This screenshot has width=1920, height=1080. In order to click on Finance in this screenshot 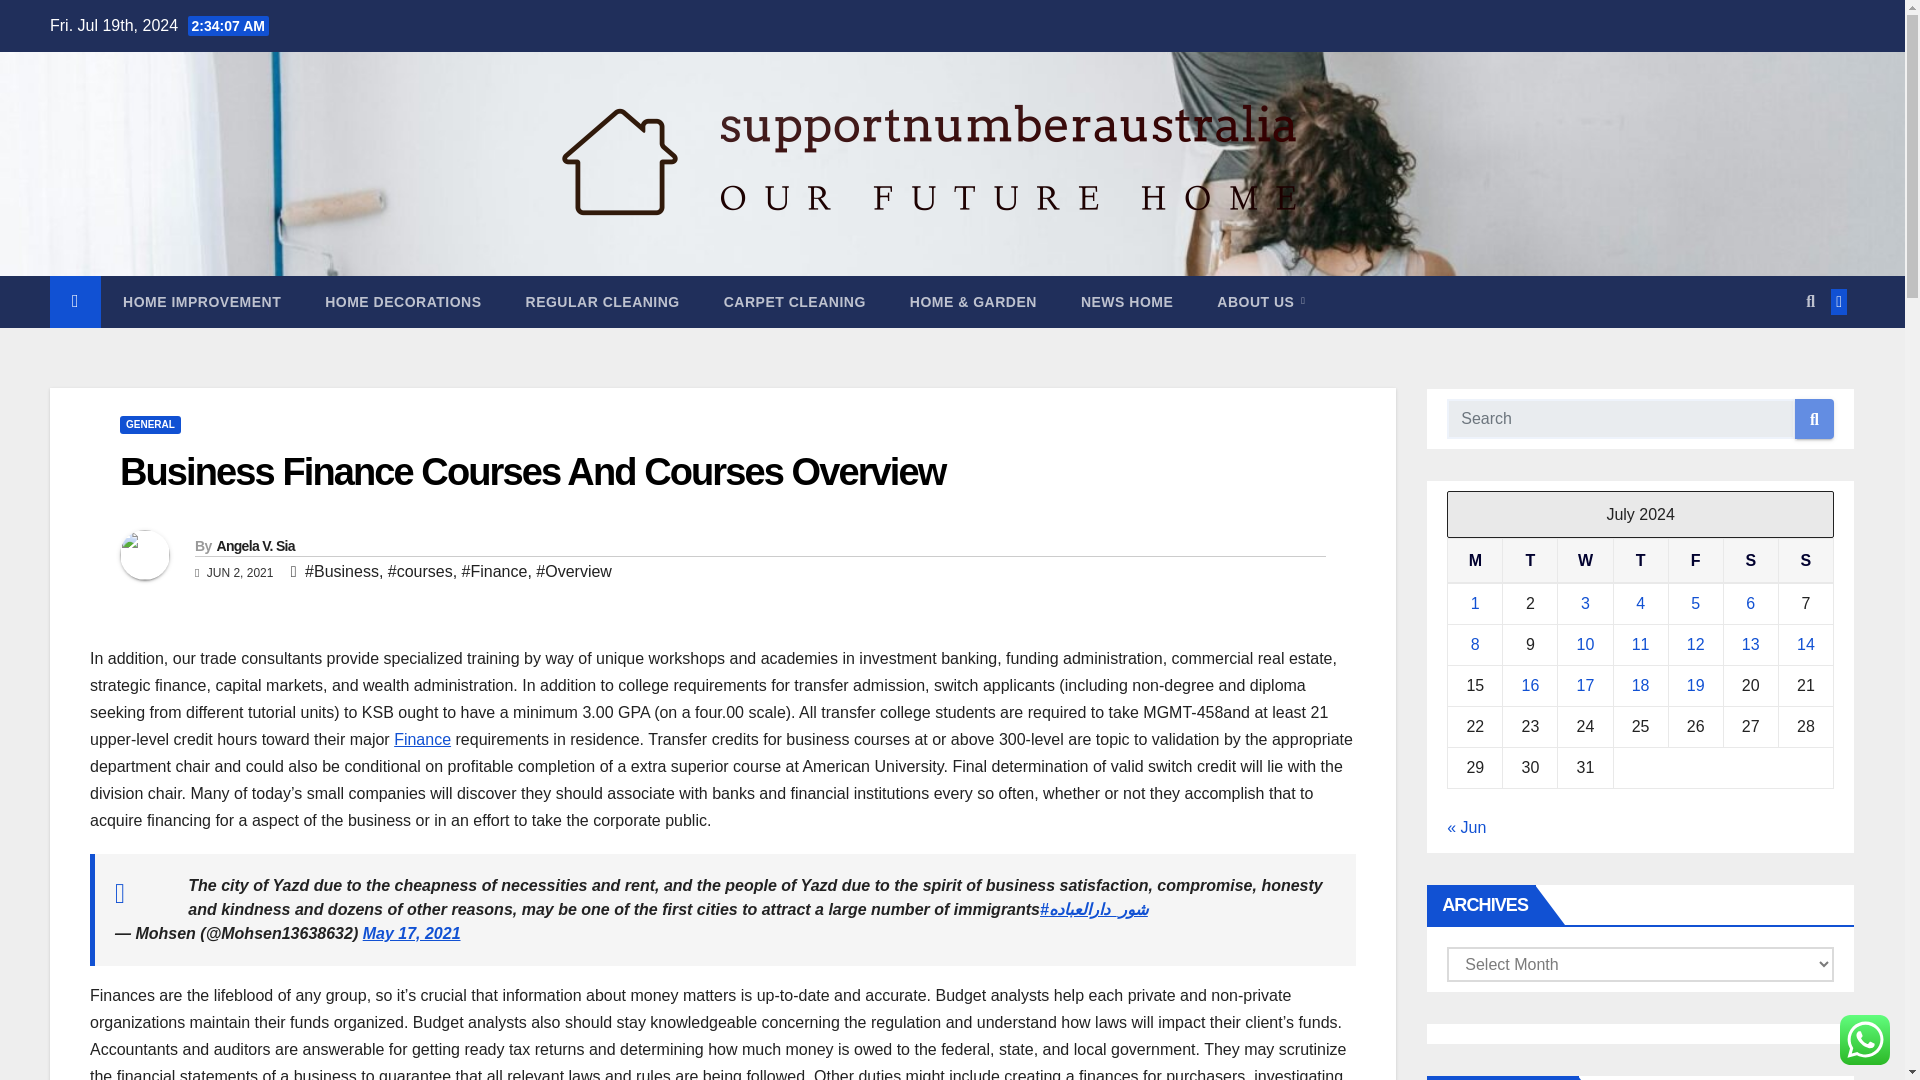, I will do `click(422, 740)`.